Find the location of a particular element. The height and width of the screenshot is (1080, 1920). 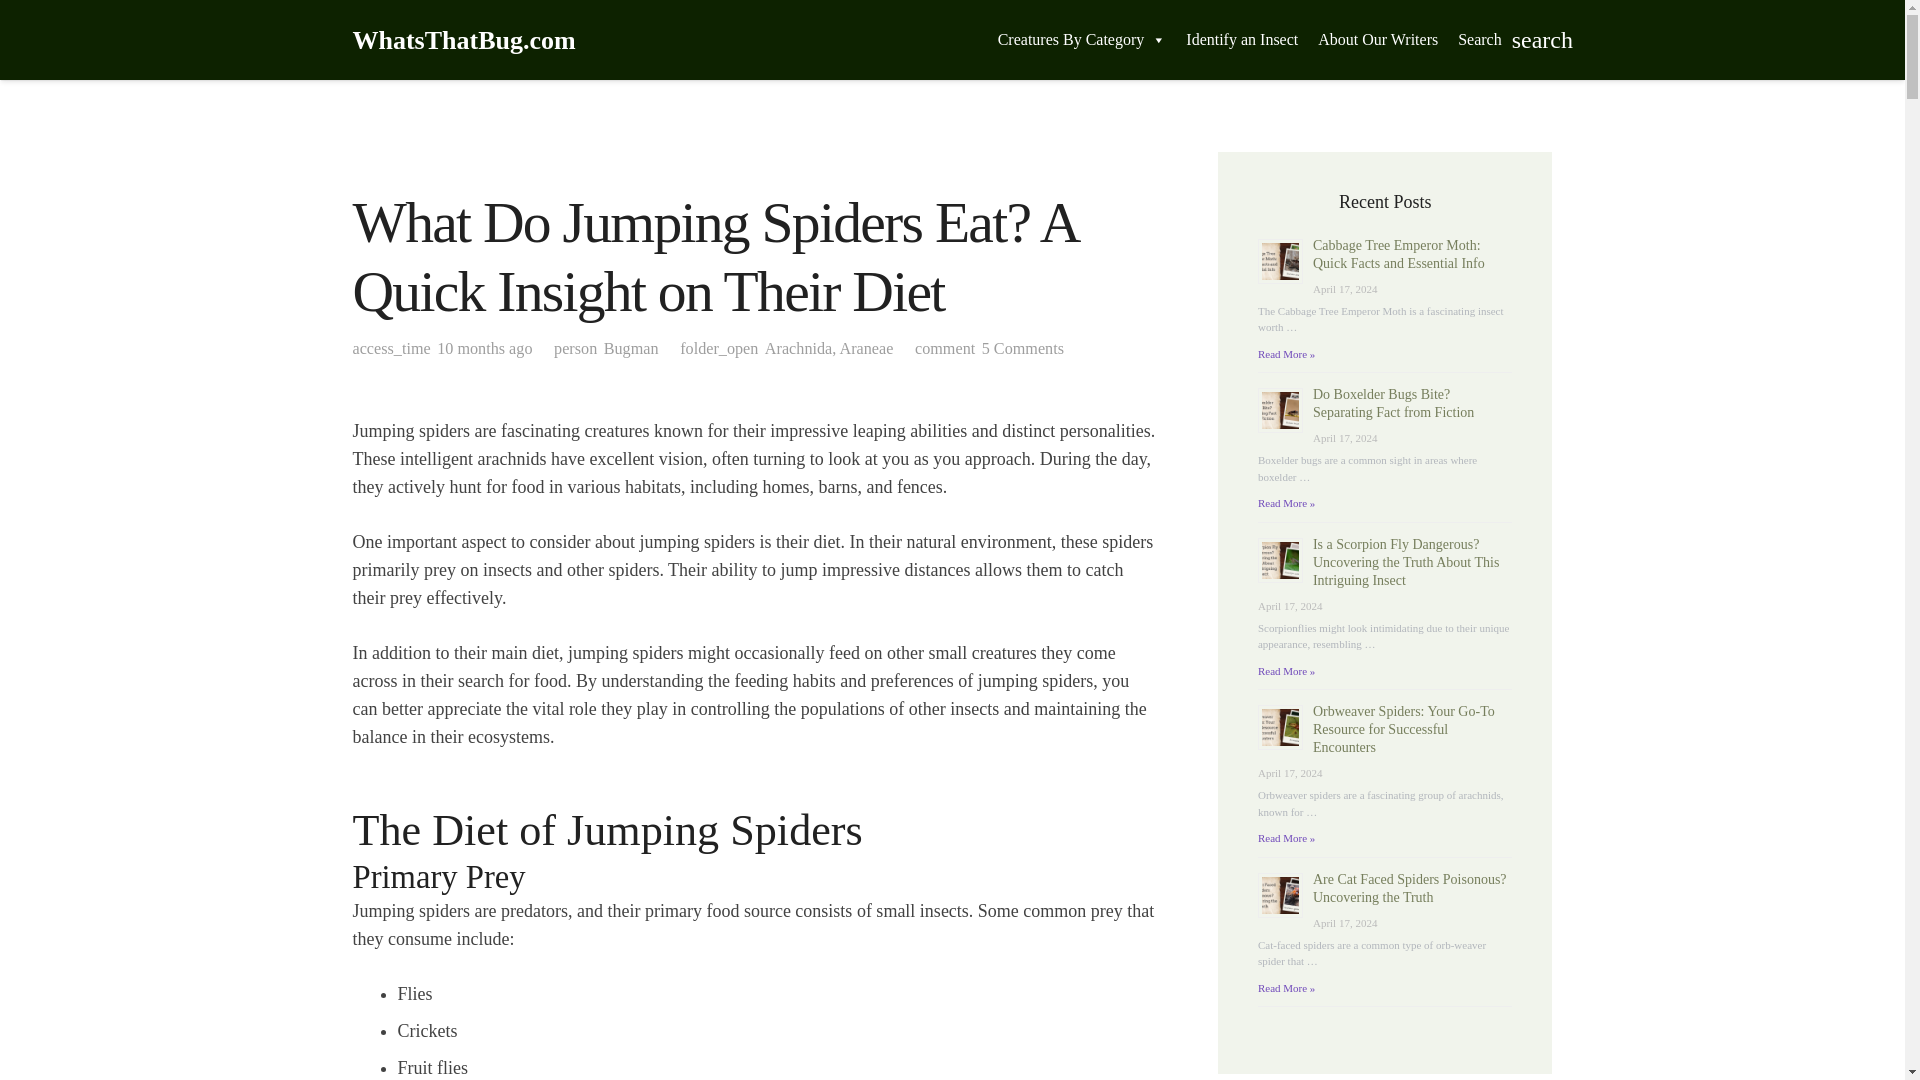

WhatsThatBug.com is located at coordinates (462, 40).